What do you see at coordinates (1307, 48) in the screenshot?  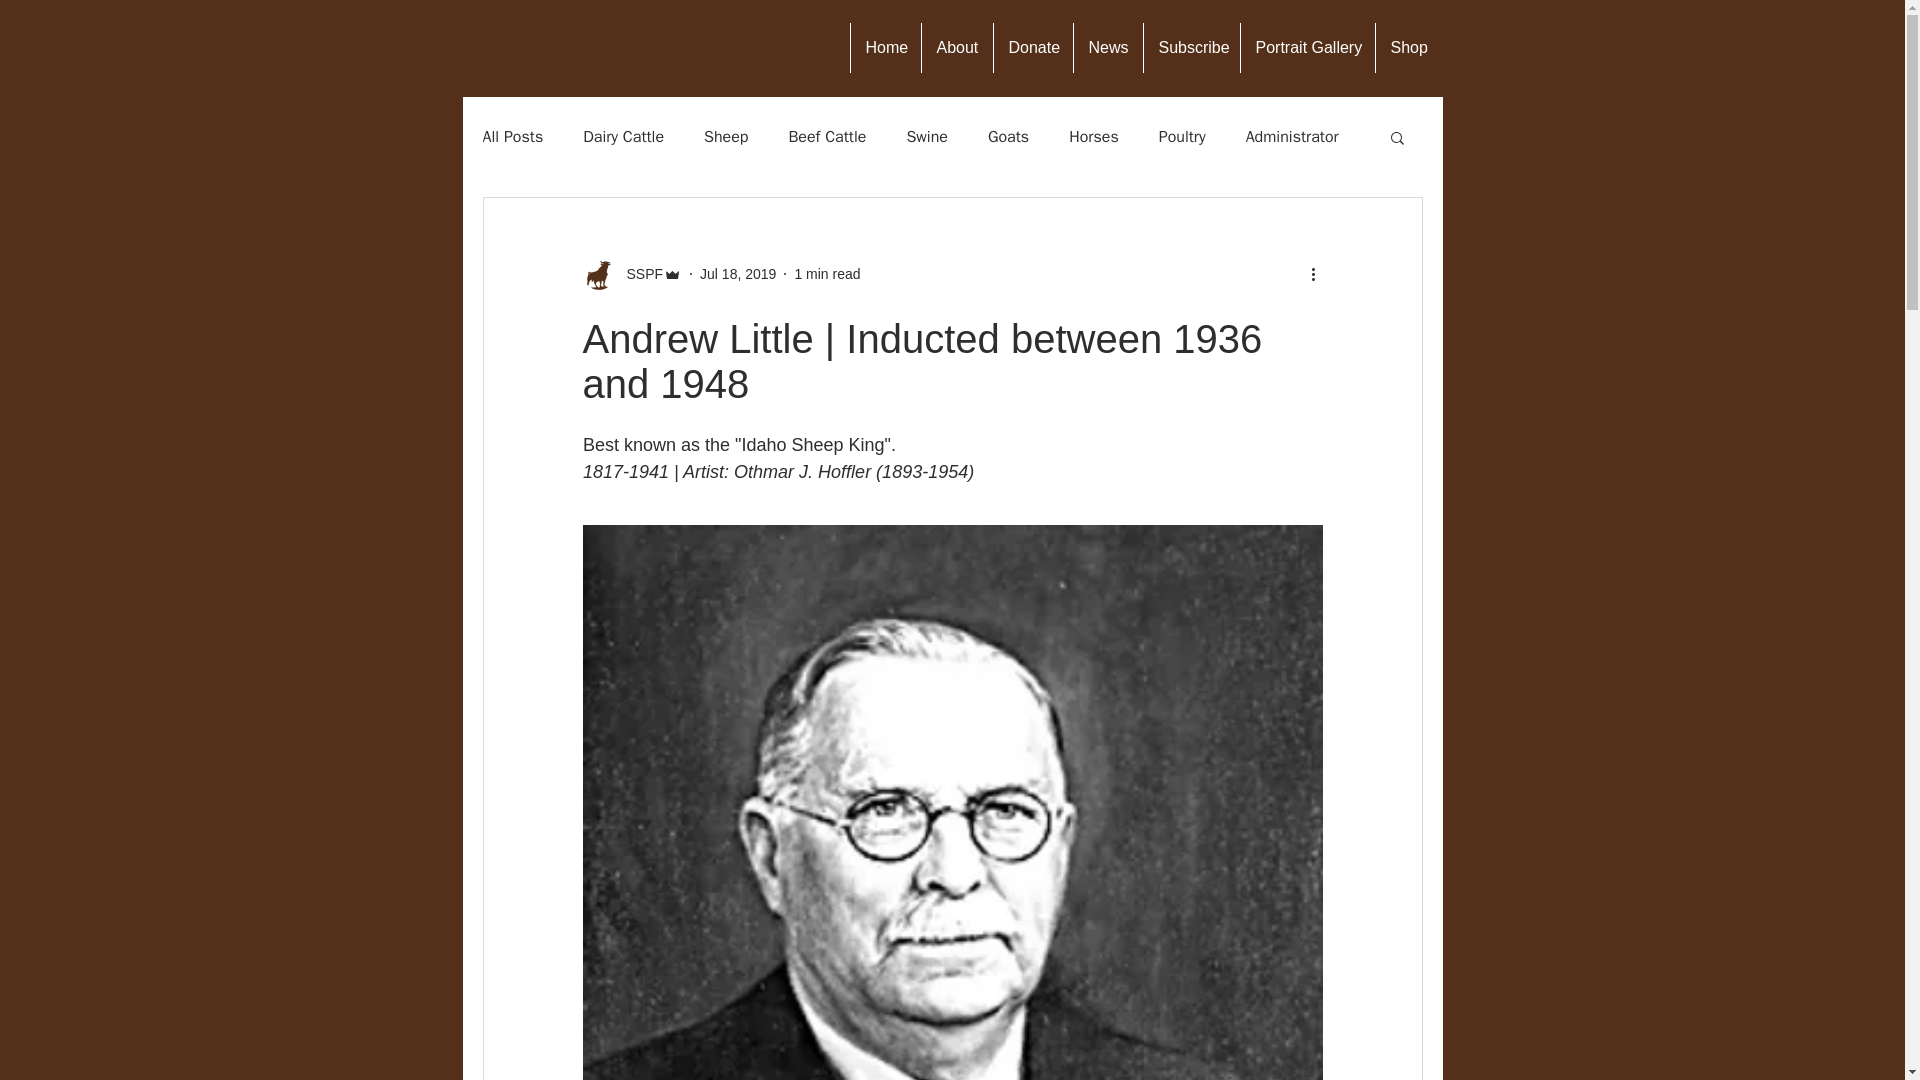 I see `Portrait Gallery` at bounding box center [1307, 48].